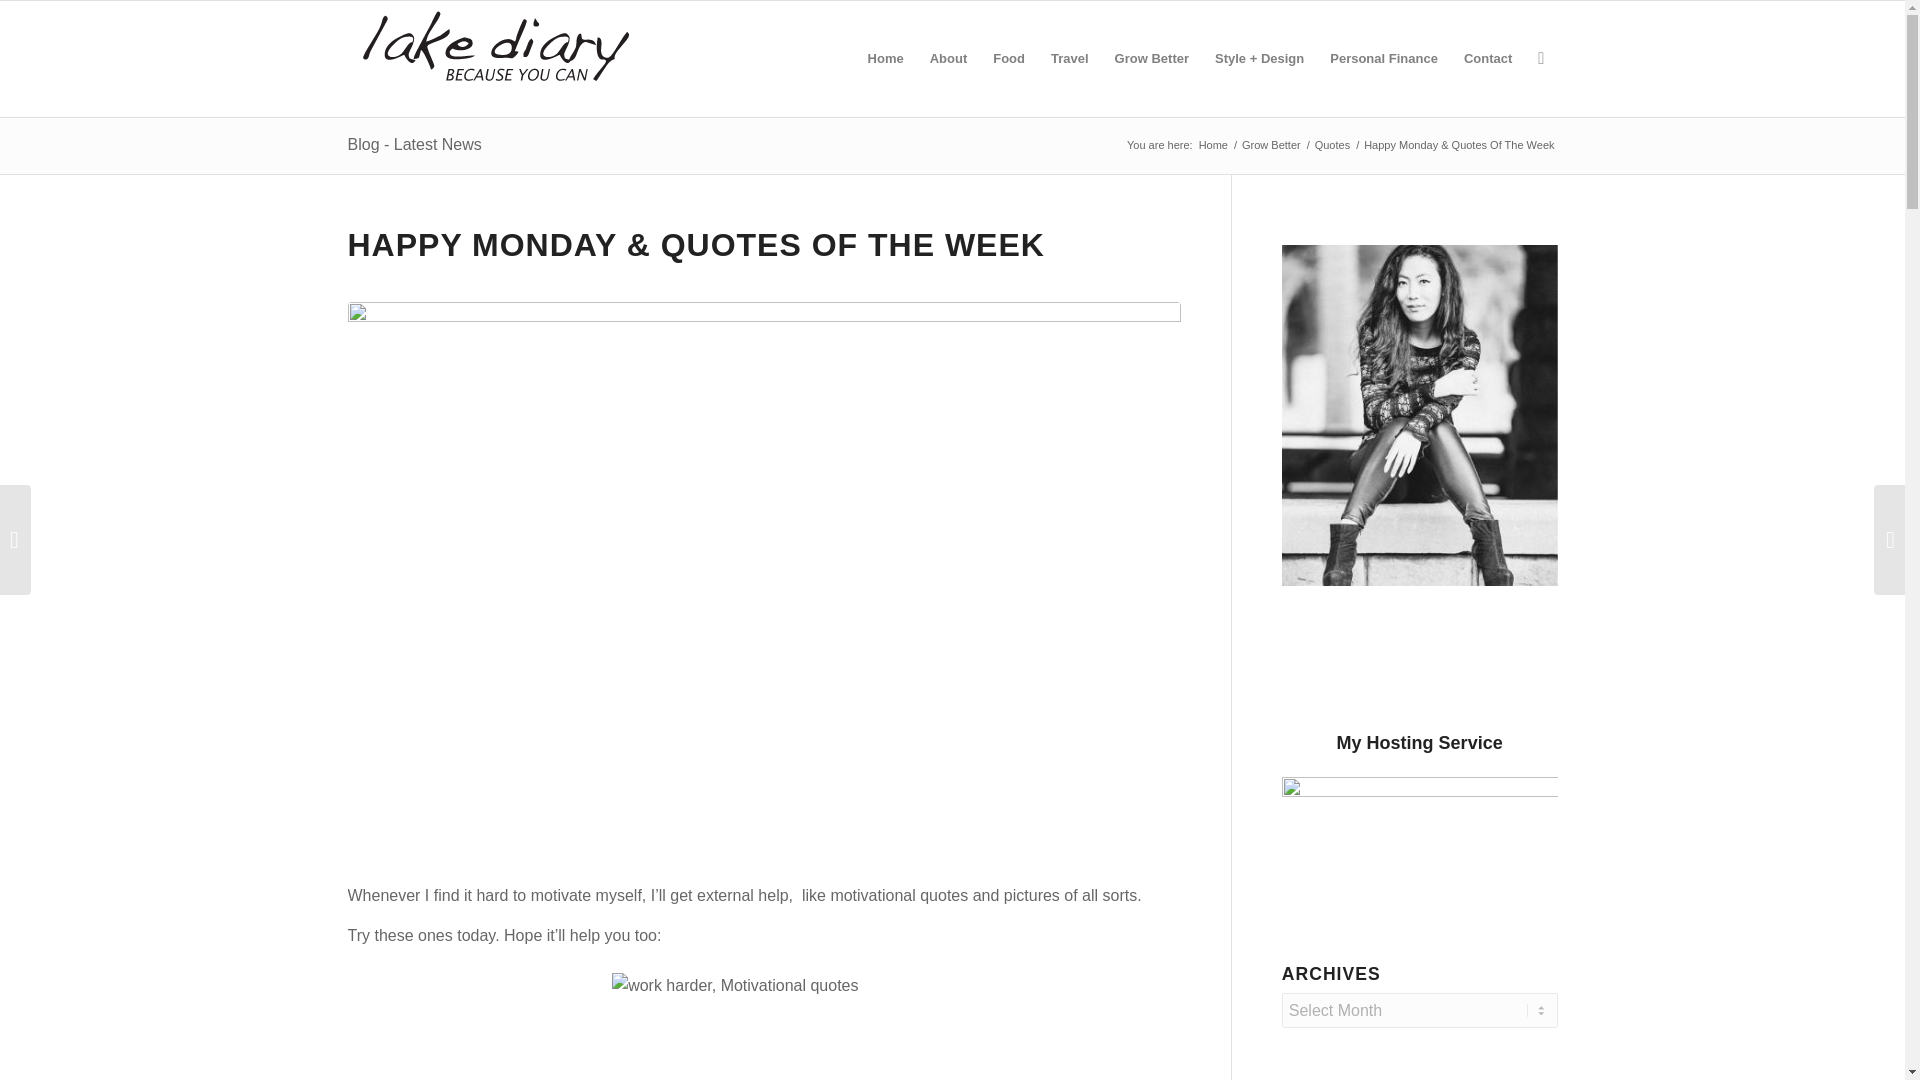 Image resolution: width=1920 pixels, height=1080 pixels. I want to click on Contact, so click(1488, 58).